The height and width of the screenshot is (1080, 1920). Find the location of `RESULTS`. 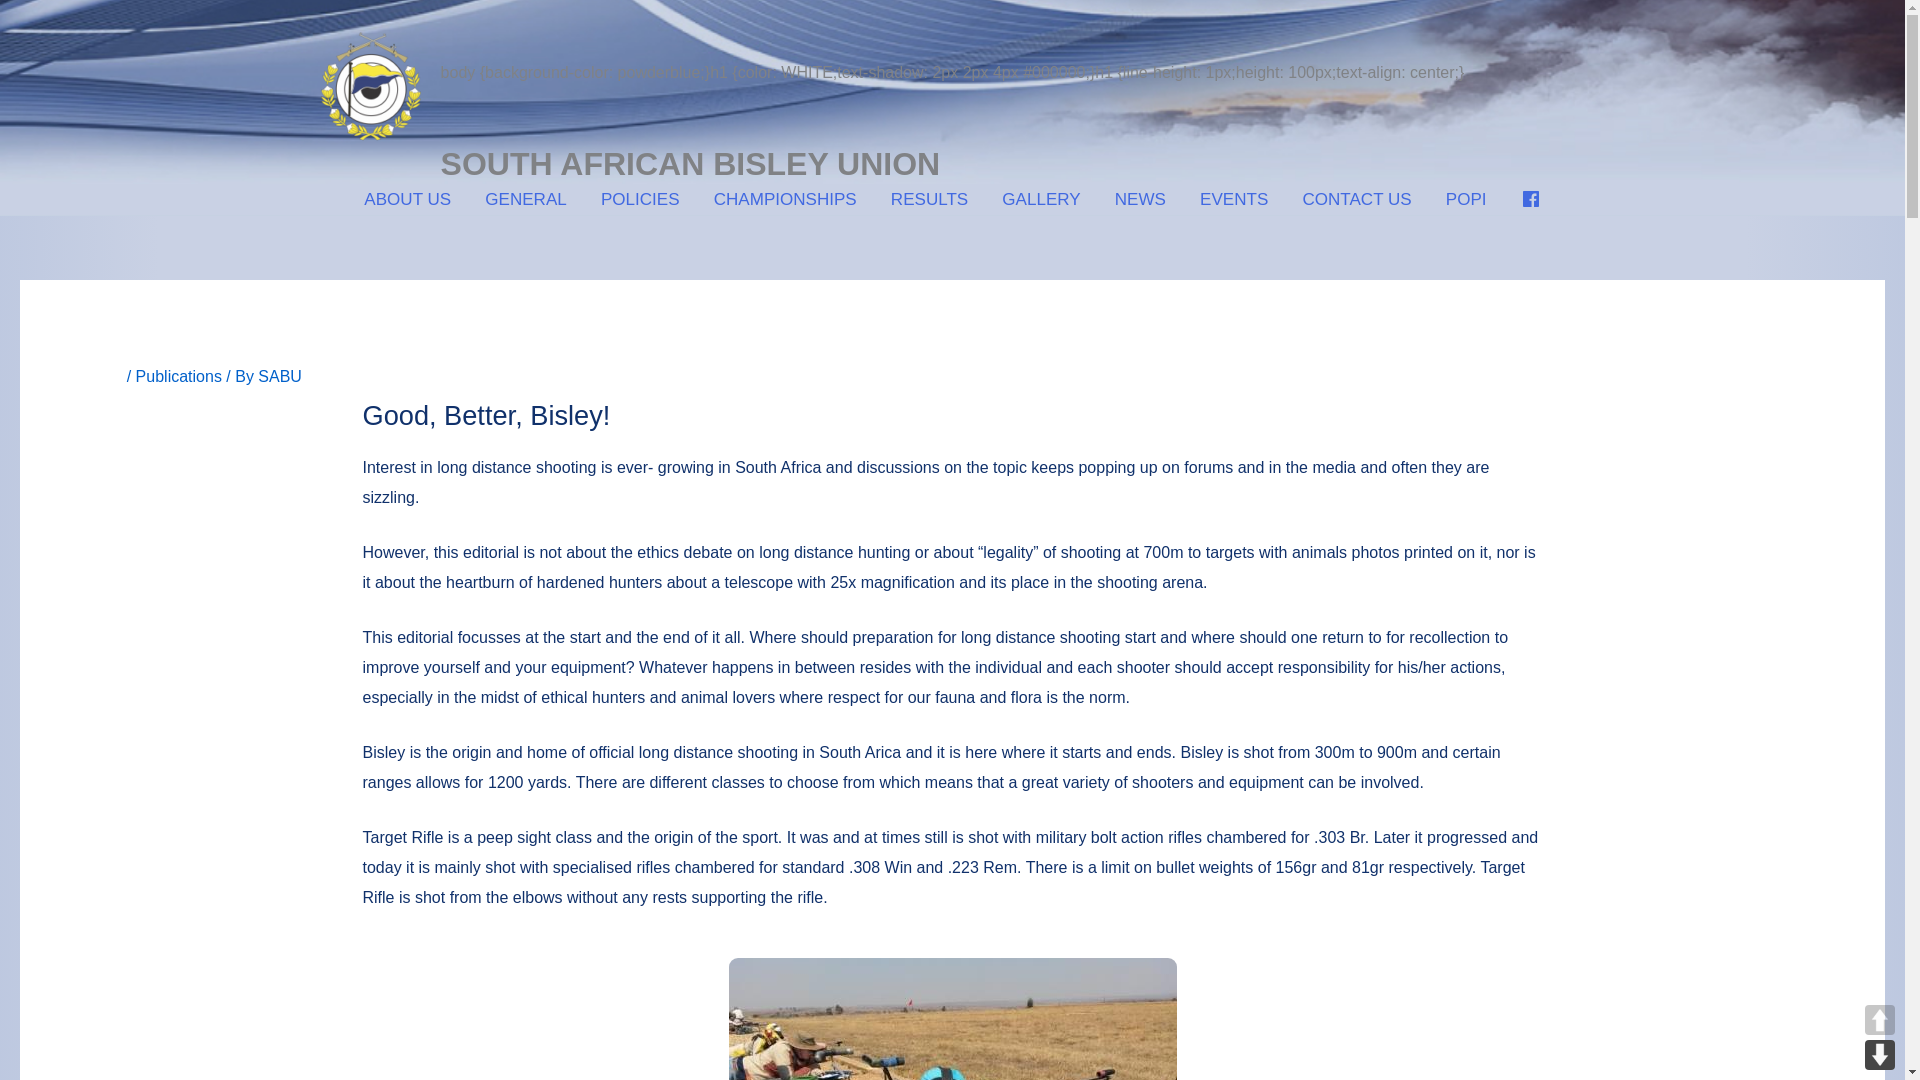

RESULTS is located at coordinates (928, 198).